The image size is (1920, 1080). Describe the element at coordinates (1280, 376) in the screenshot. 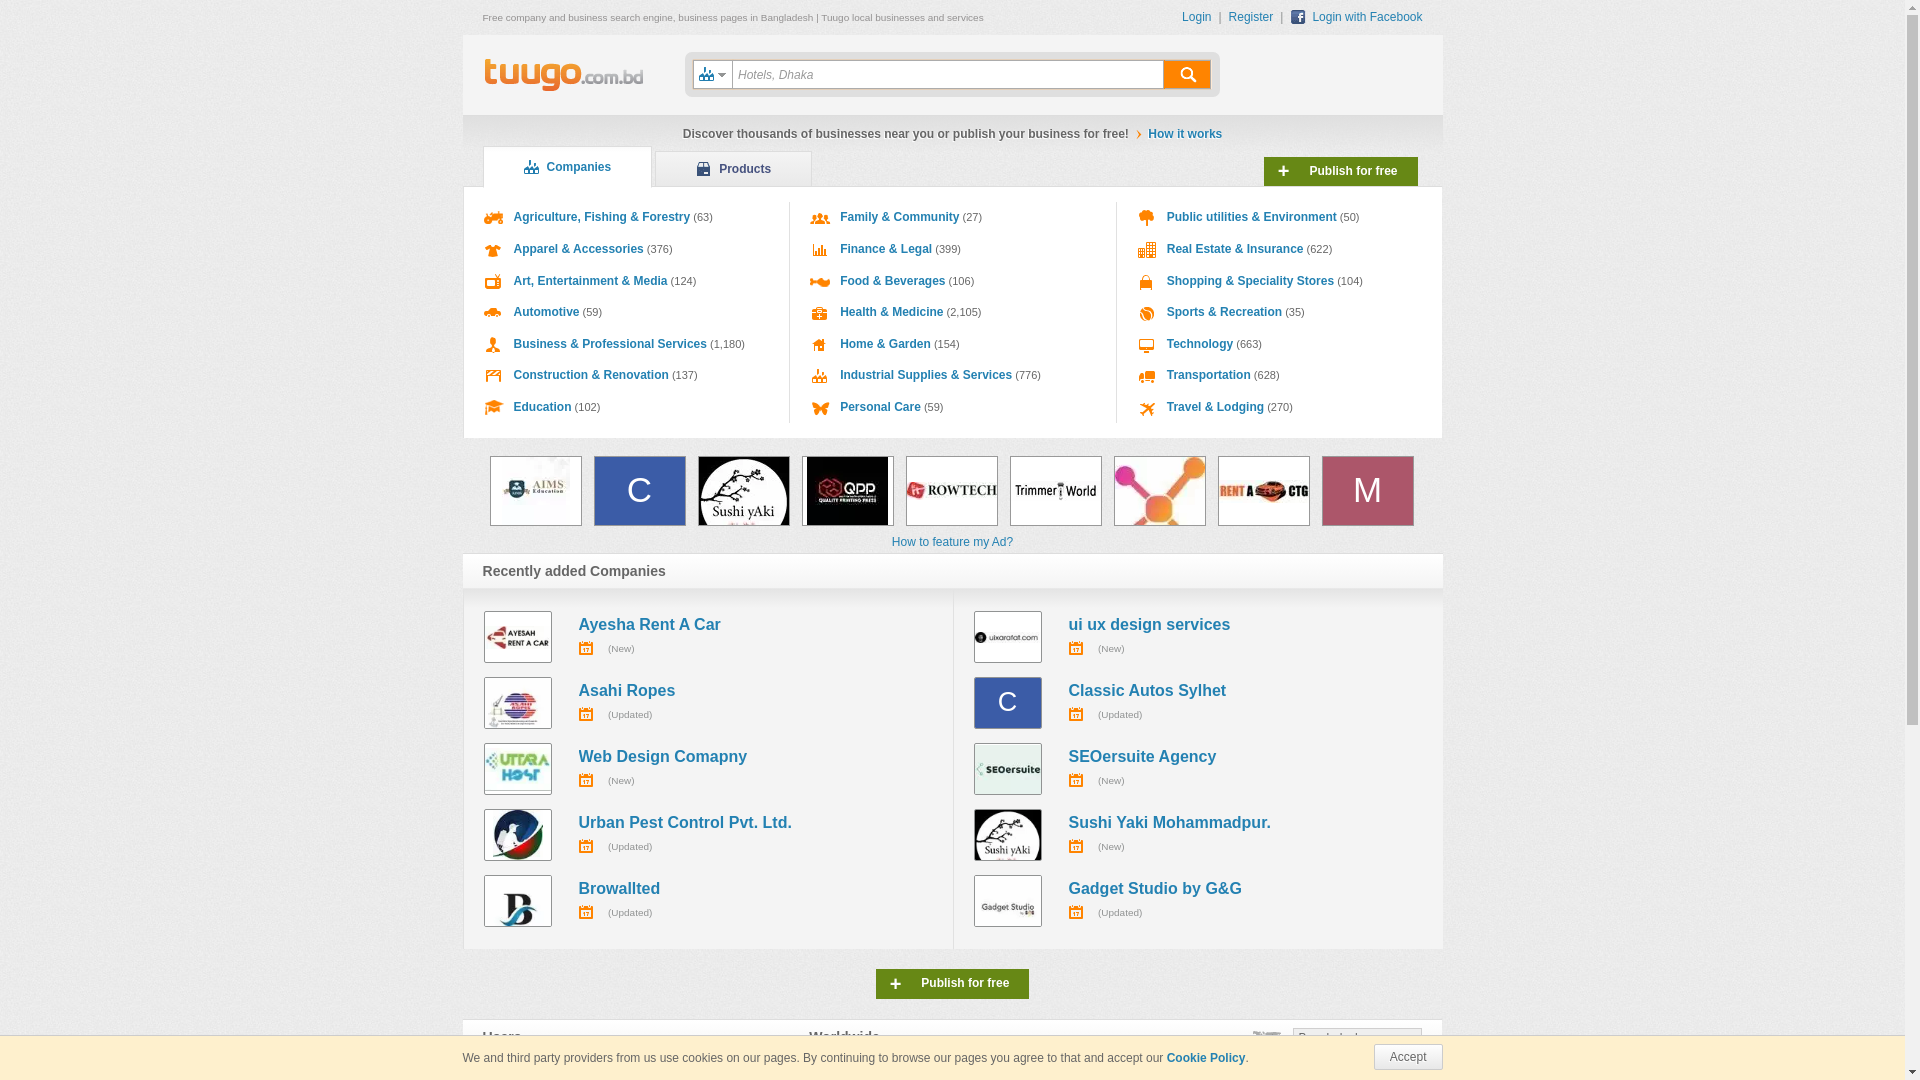

I see ` Transportation (628)` at that location.